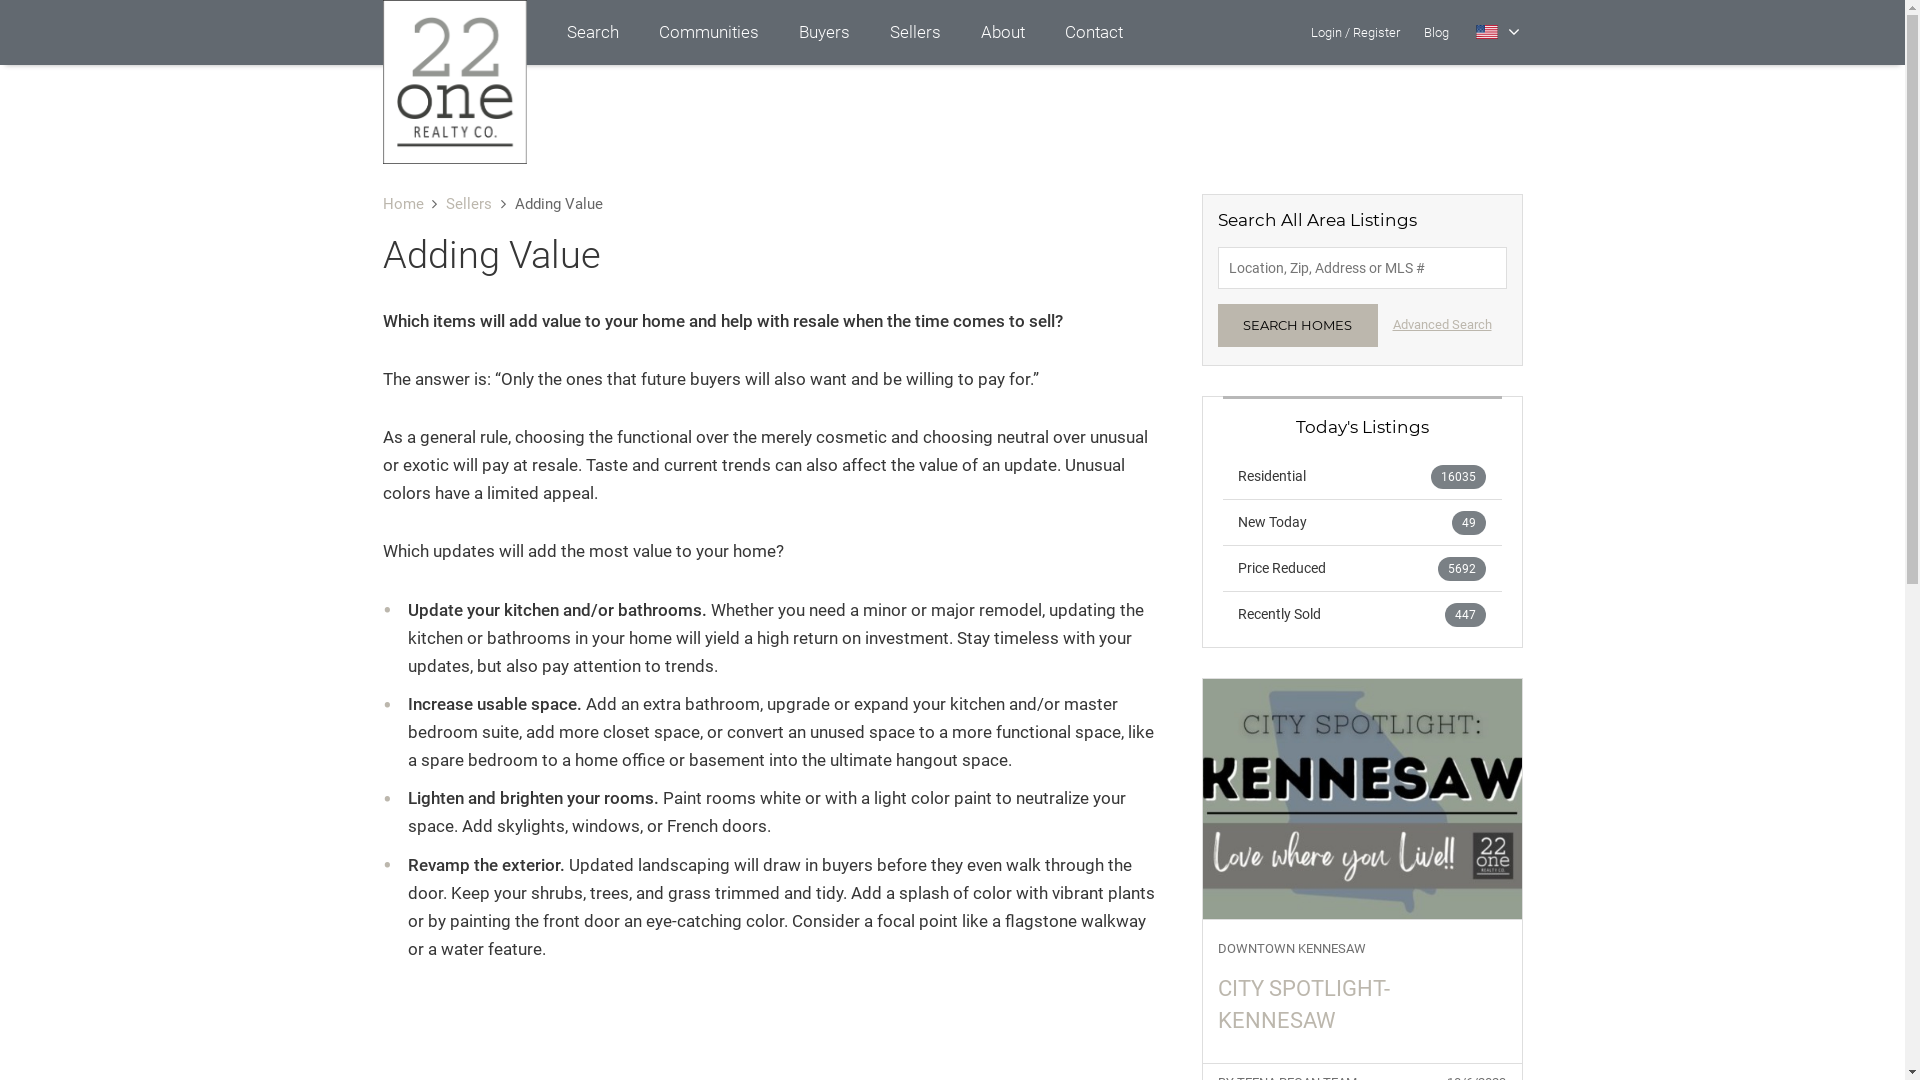 This screenshot has height=1080, width=1920. What do you see at coordinates (1442, 325) in the screenshot?
I see `Advanced Search` at bounding box center [1442, 325].